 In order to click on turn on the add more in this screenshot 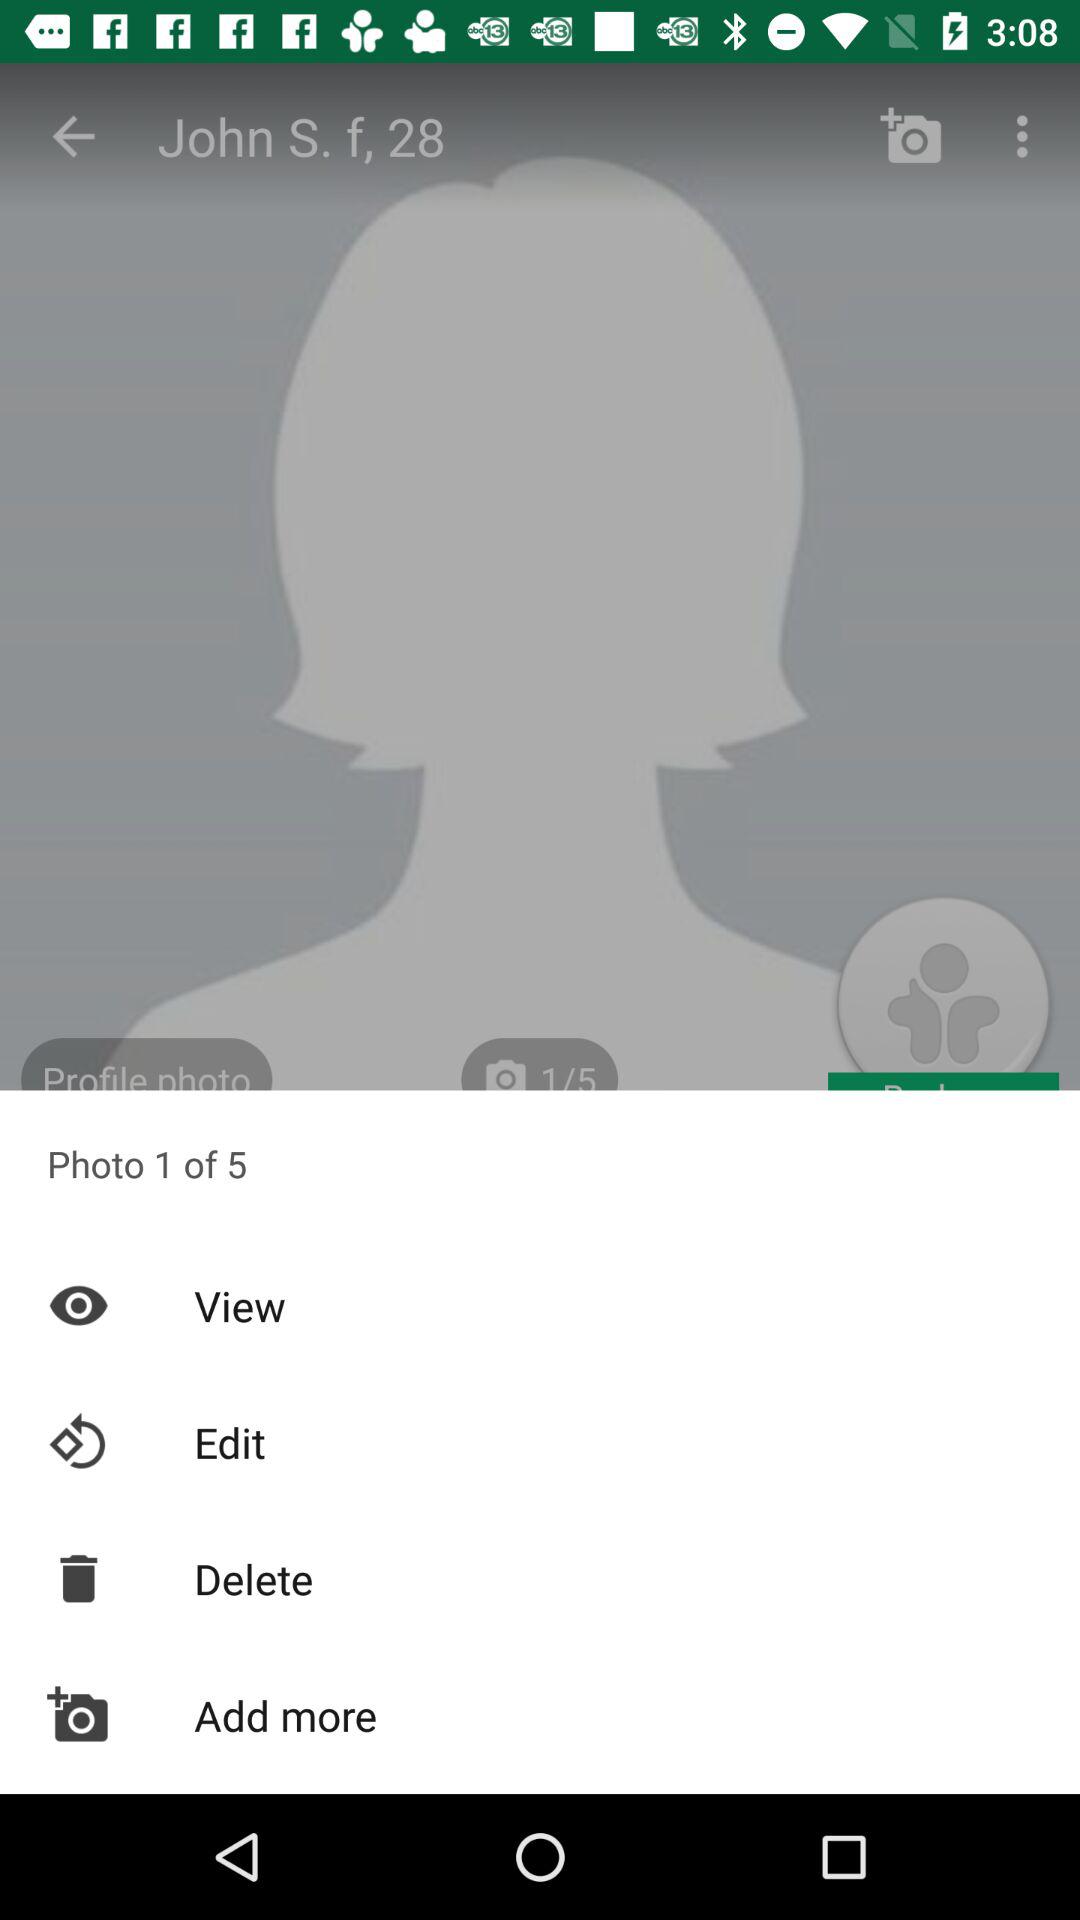, I will do `click(540, 1715)`.